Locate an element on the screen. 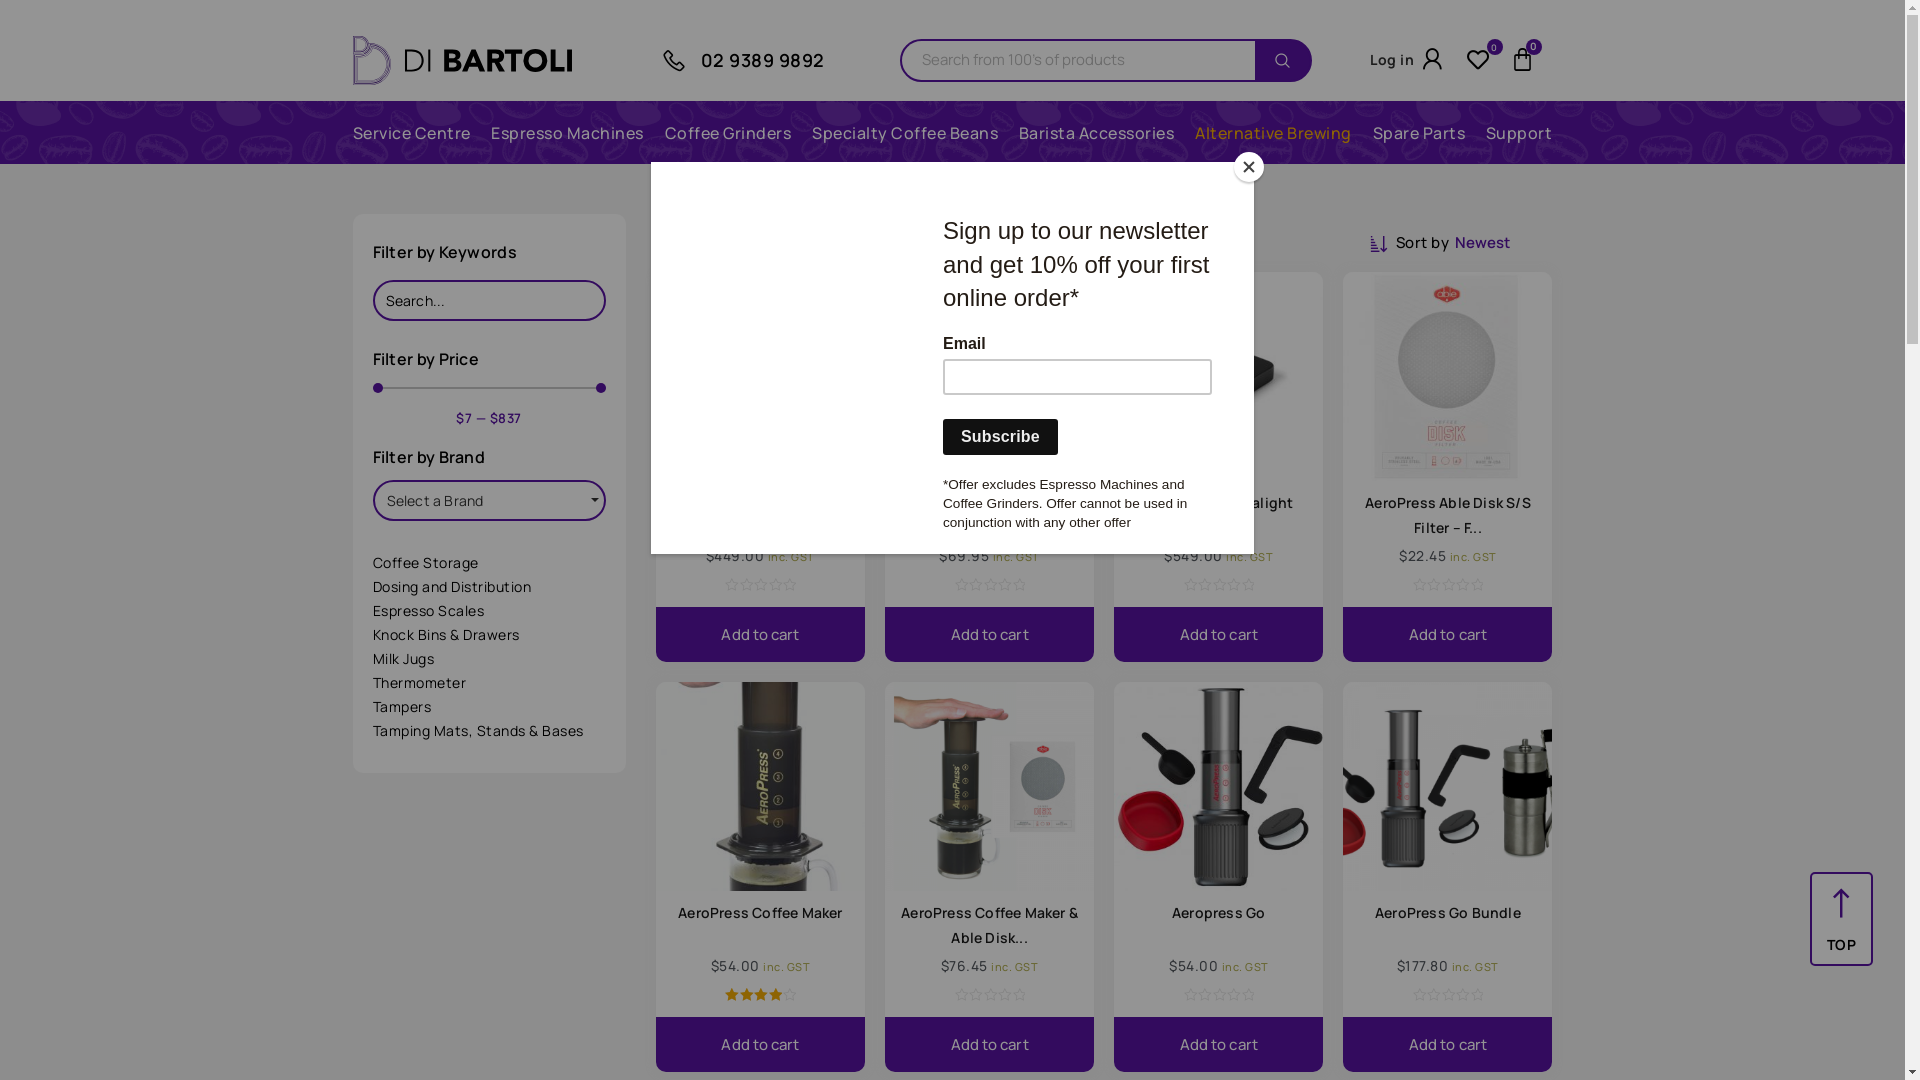 Image resolution: width=1920 pixels, height=1080 pixels. AeroPress Go Bundle is located at coordinates (1448, 912).